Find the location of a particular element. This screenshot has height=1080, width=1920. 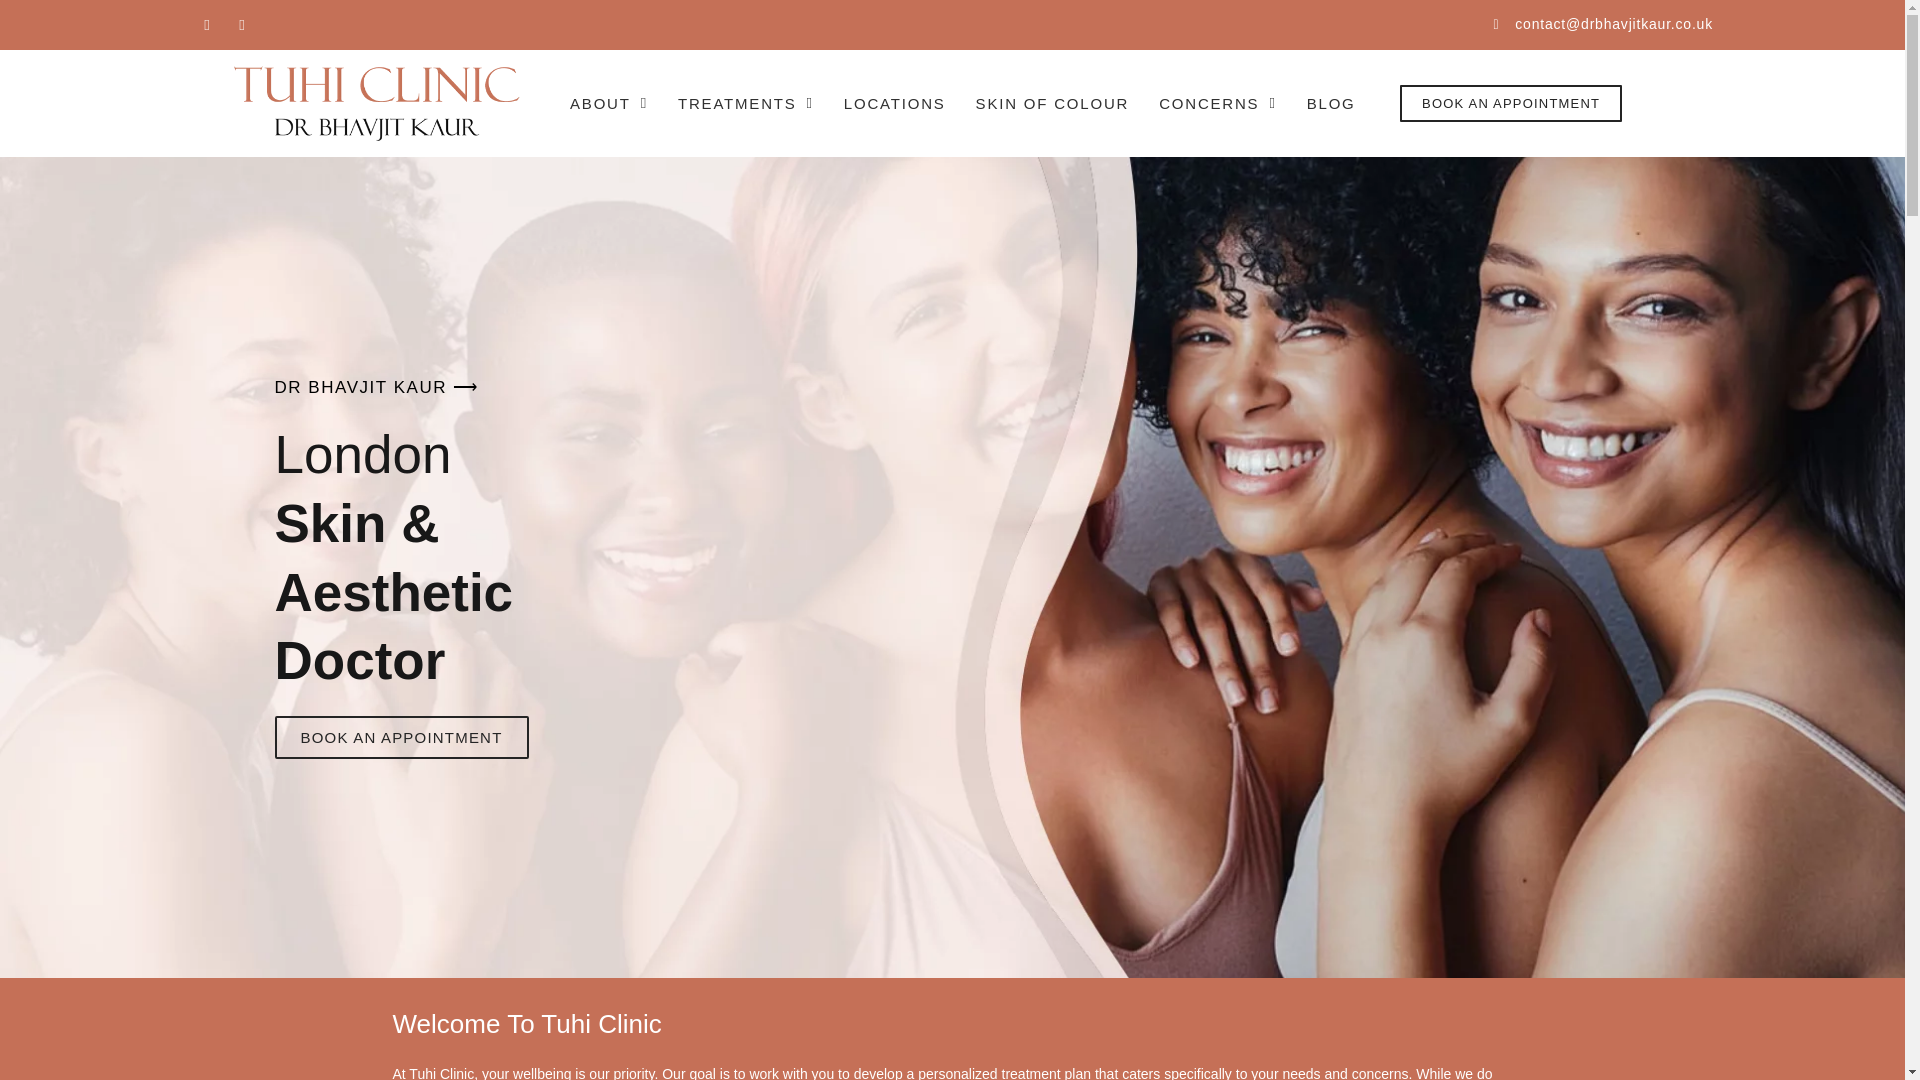

TREATMENTS is located at coordinates (746, 104).